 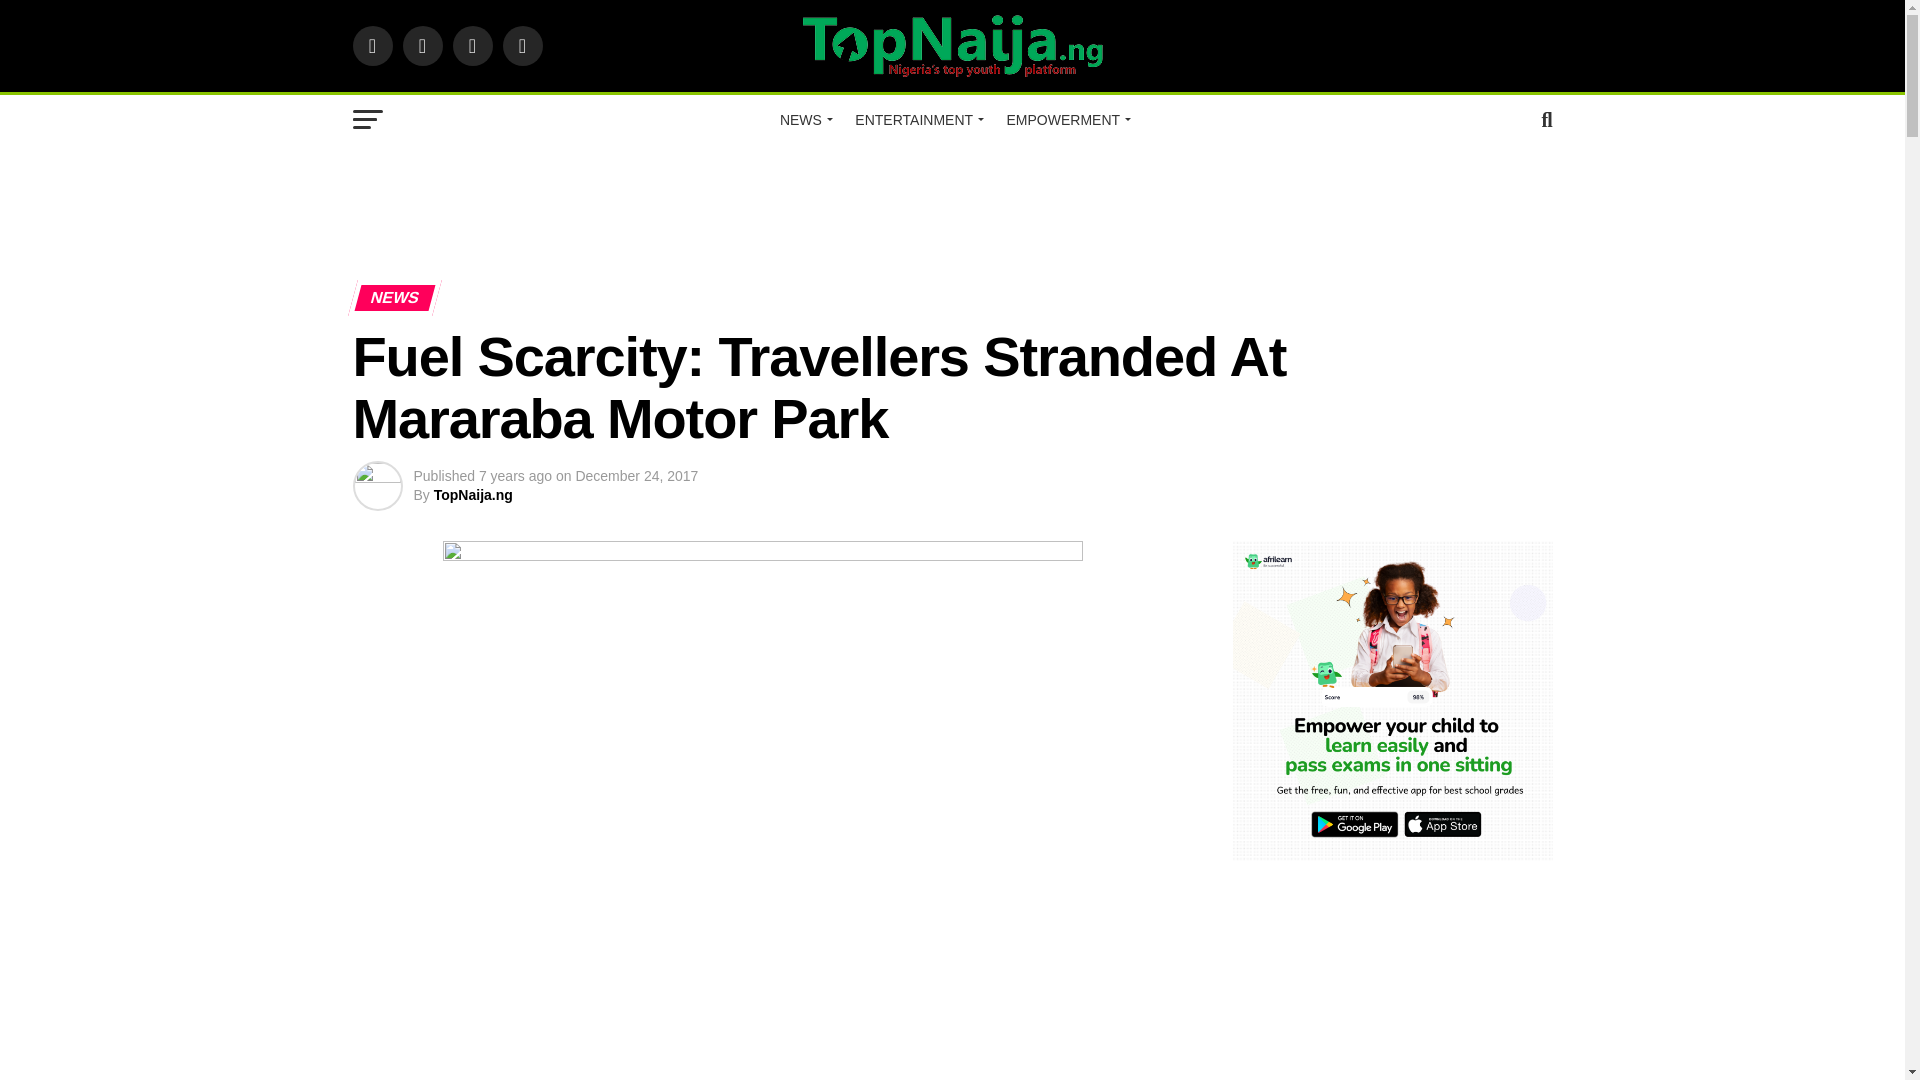 I want to click on NEWS, so click(x=804, y=120).